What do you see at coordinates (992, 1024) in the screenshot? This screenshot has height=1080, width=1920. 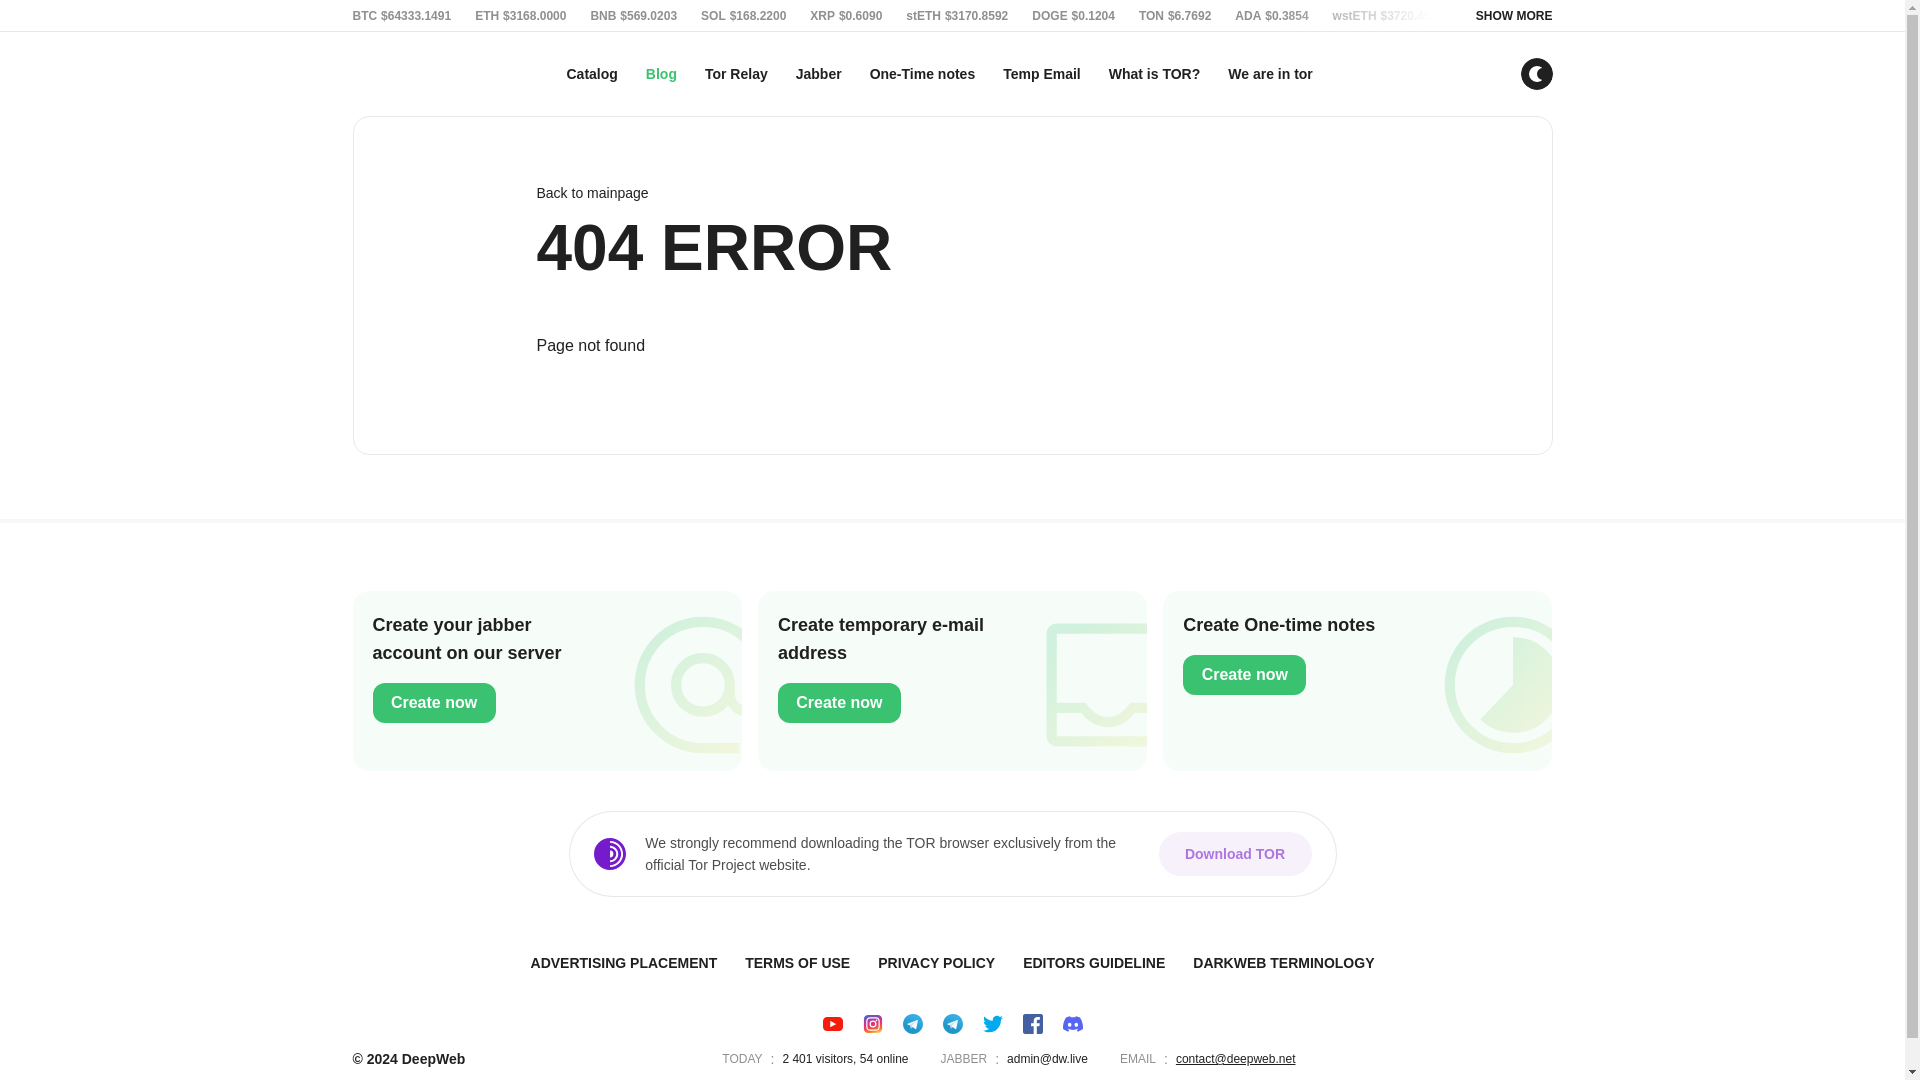 I see `Twitter` at bounding box center [992, 1024].